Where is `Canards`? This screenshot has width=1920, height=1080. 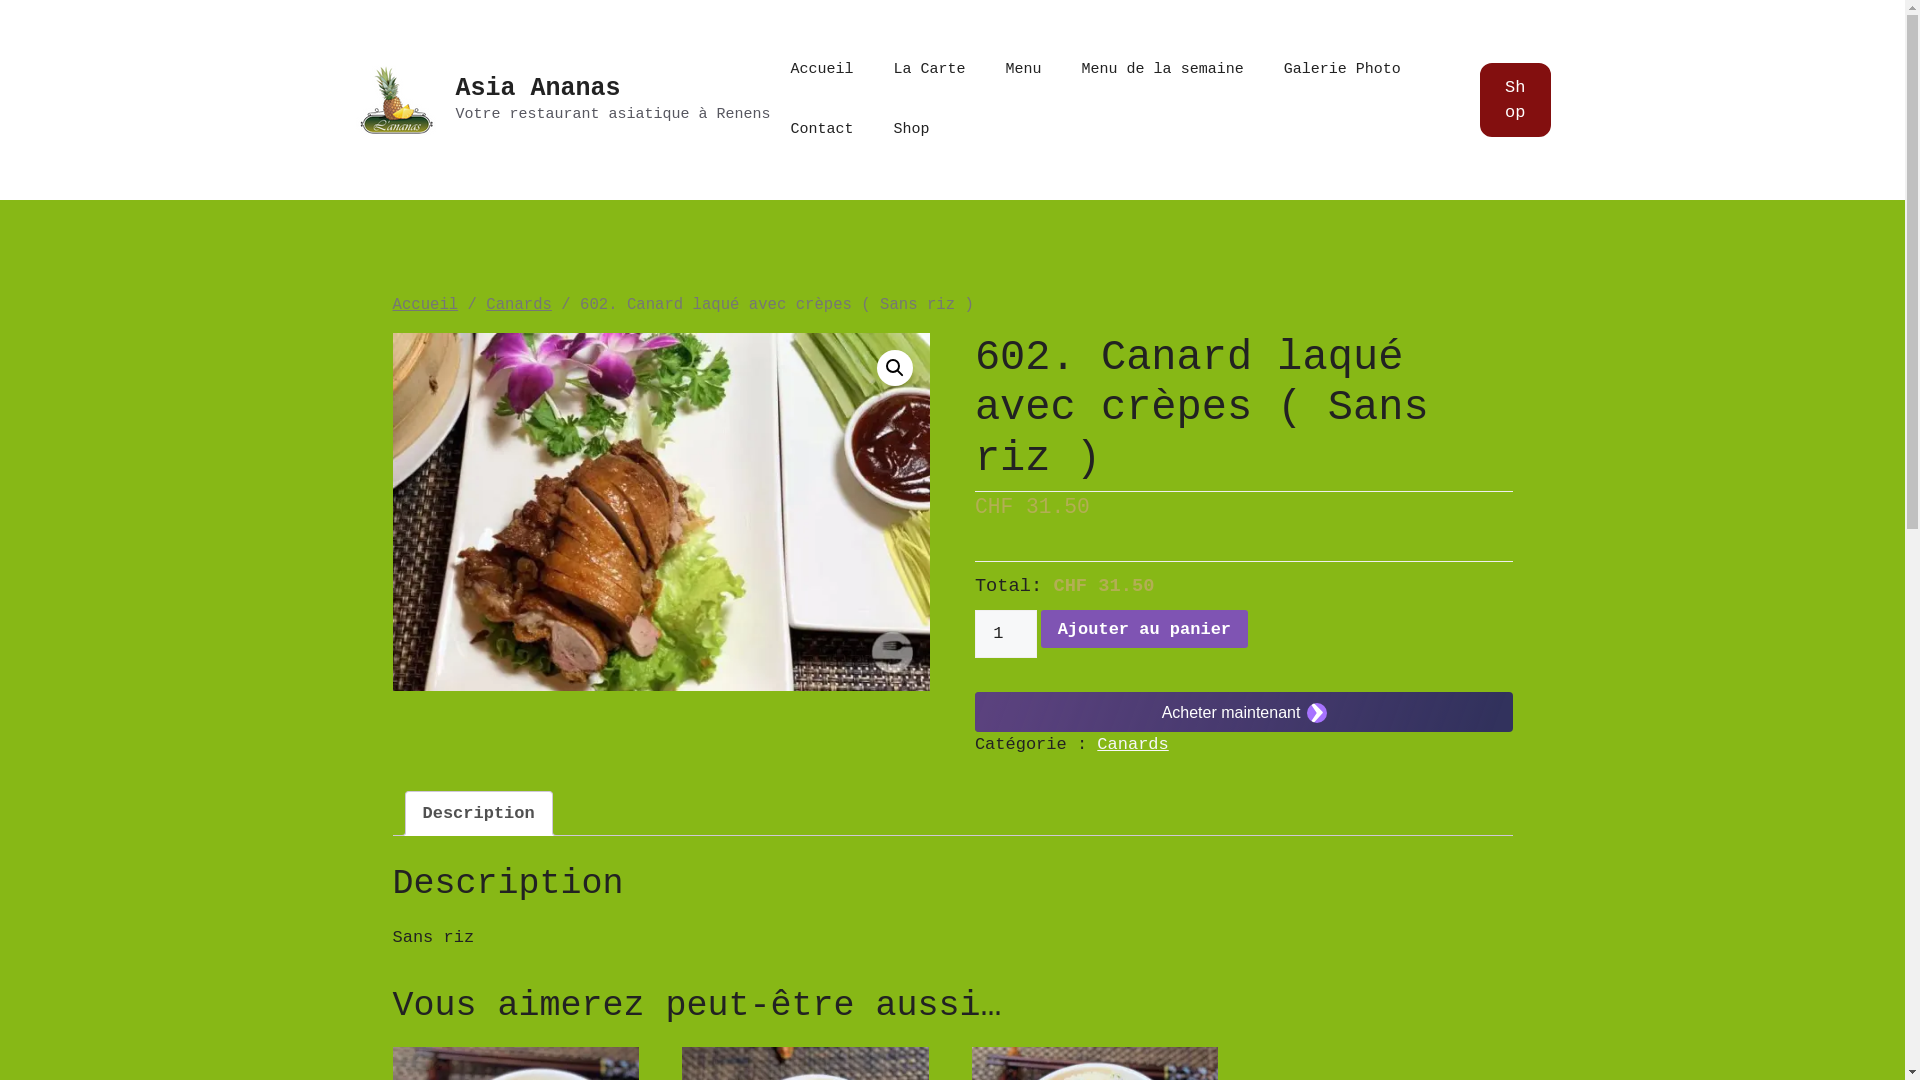
Canards is located at coordinates (1132, 744).